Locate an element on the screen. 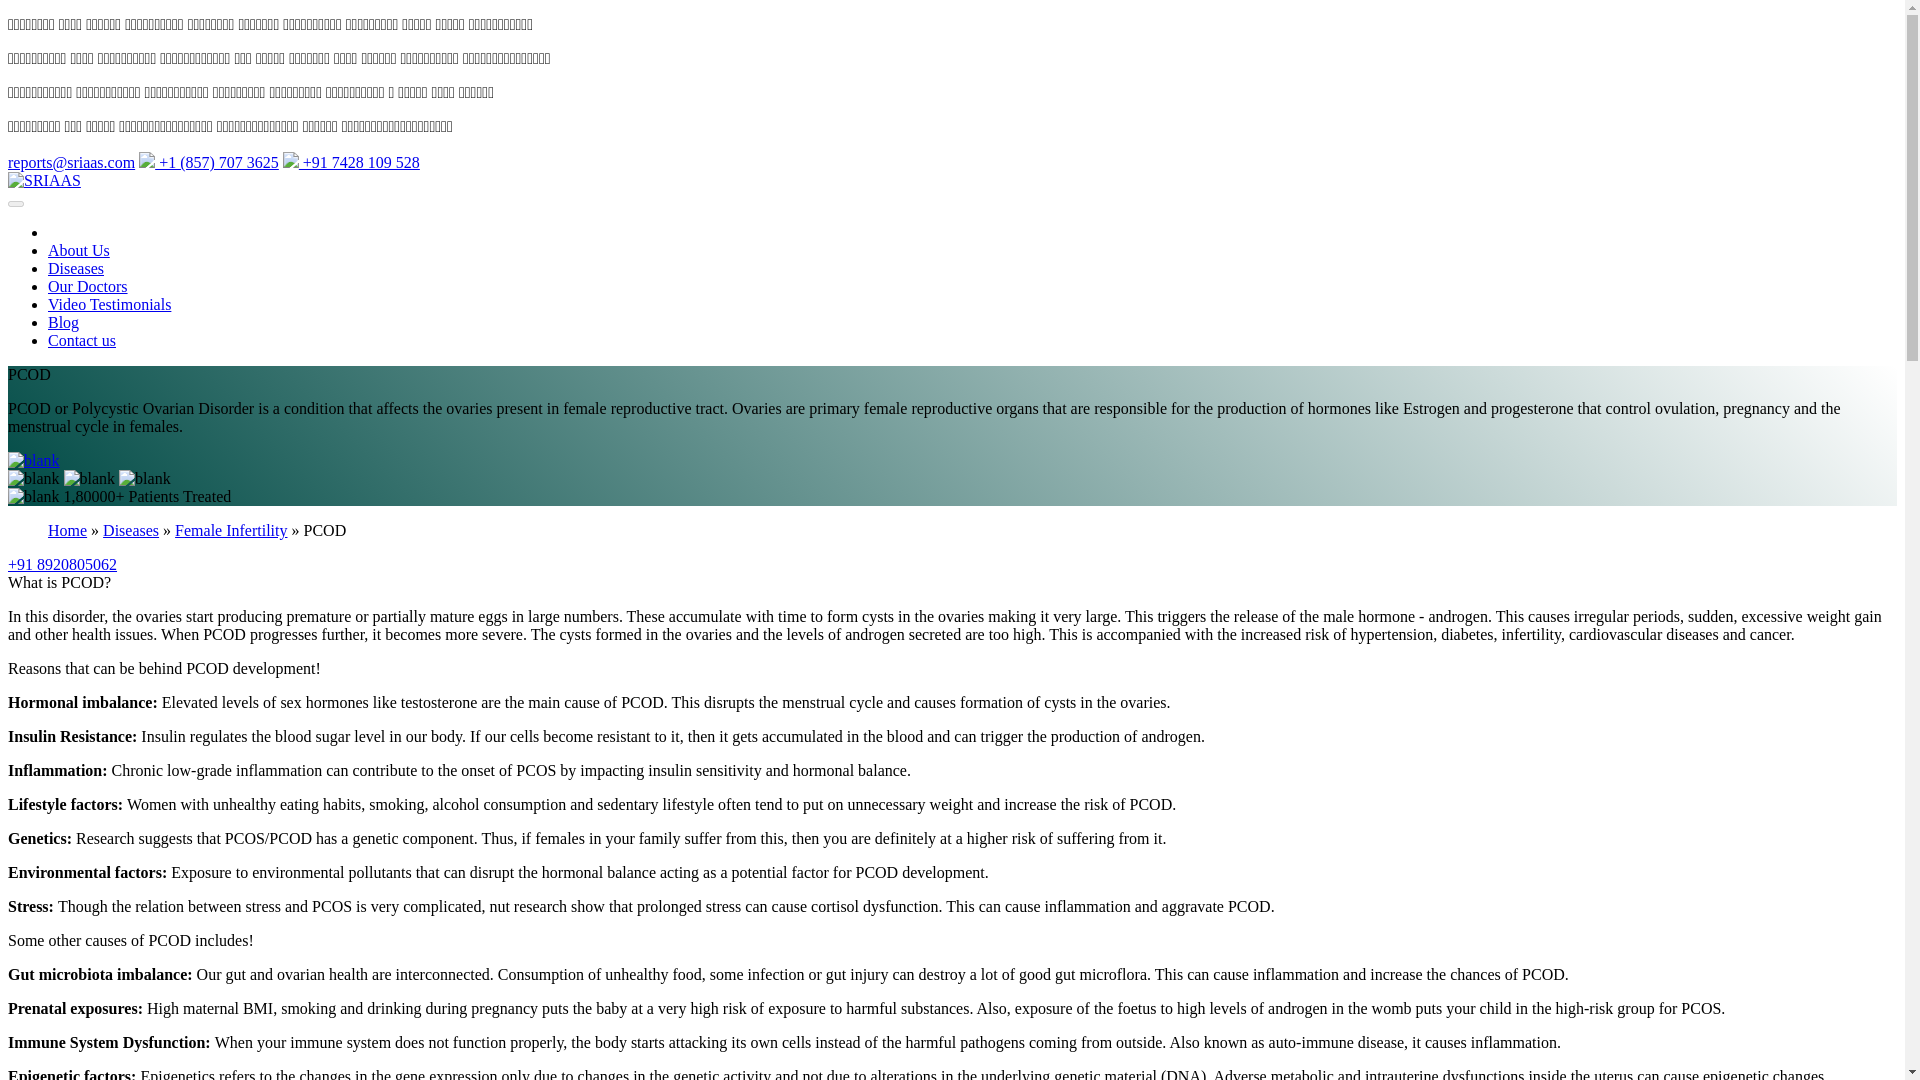 The width and height of the screenshot is (1920, 1080). Blog is located at coordinates (63, 322).